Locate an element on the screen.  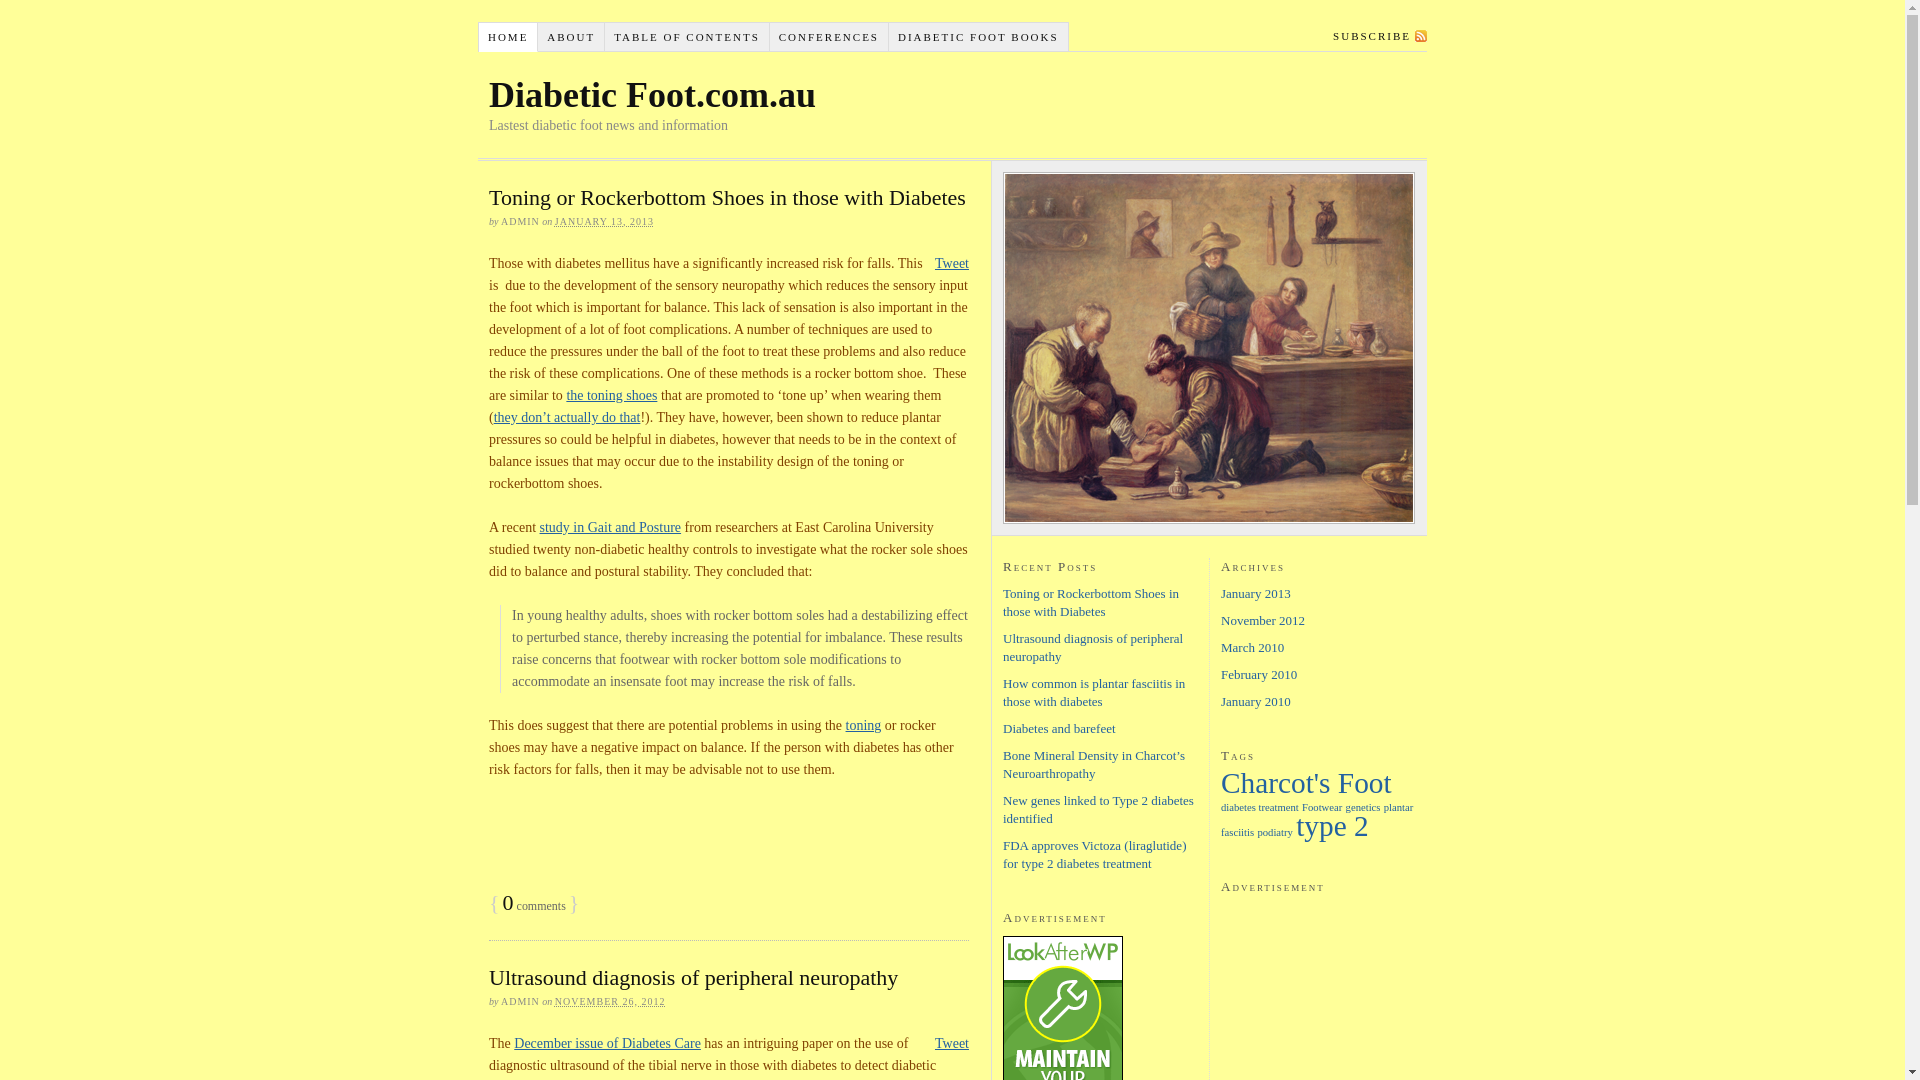
Toning or Rockerbottom Shoes in those with Diabetes is located at coordinates (1090, 602).